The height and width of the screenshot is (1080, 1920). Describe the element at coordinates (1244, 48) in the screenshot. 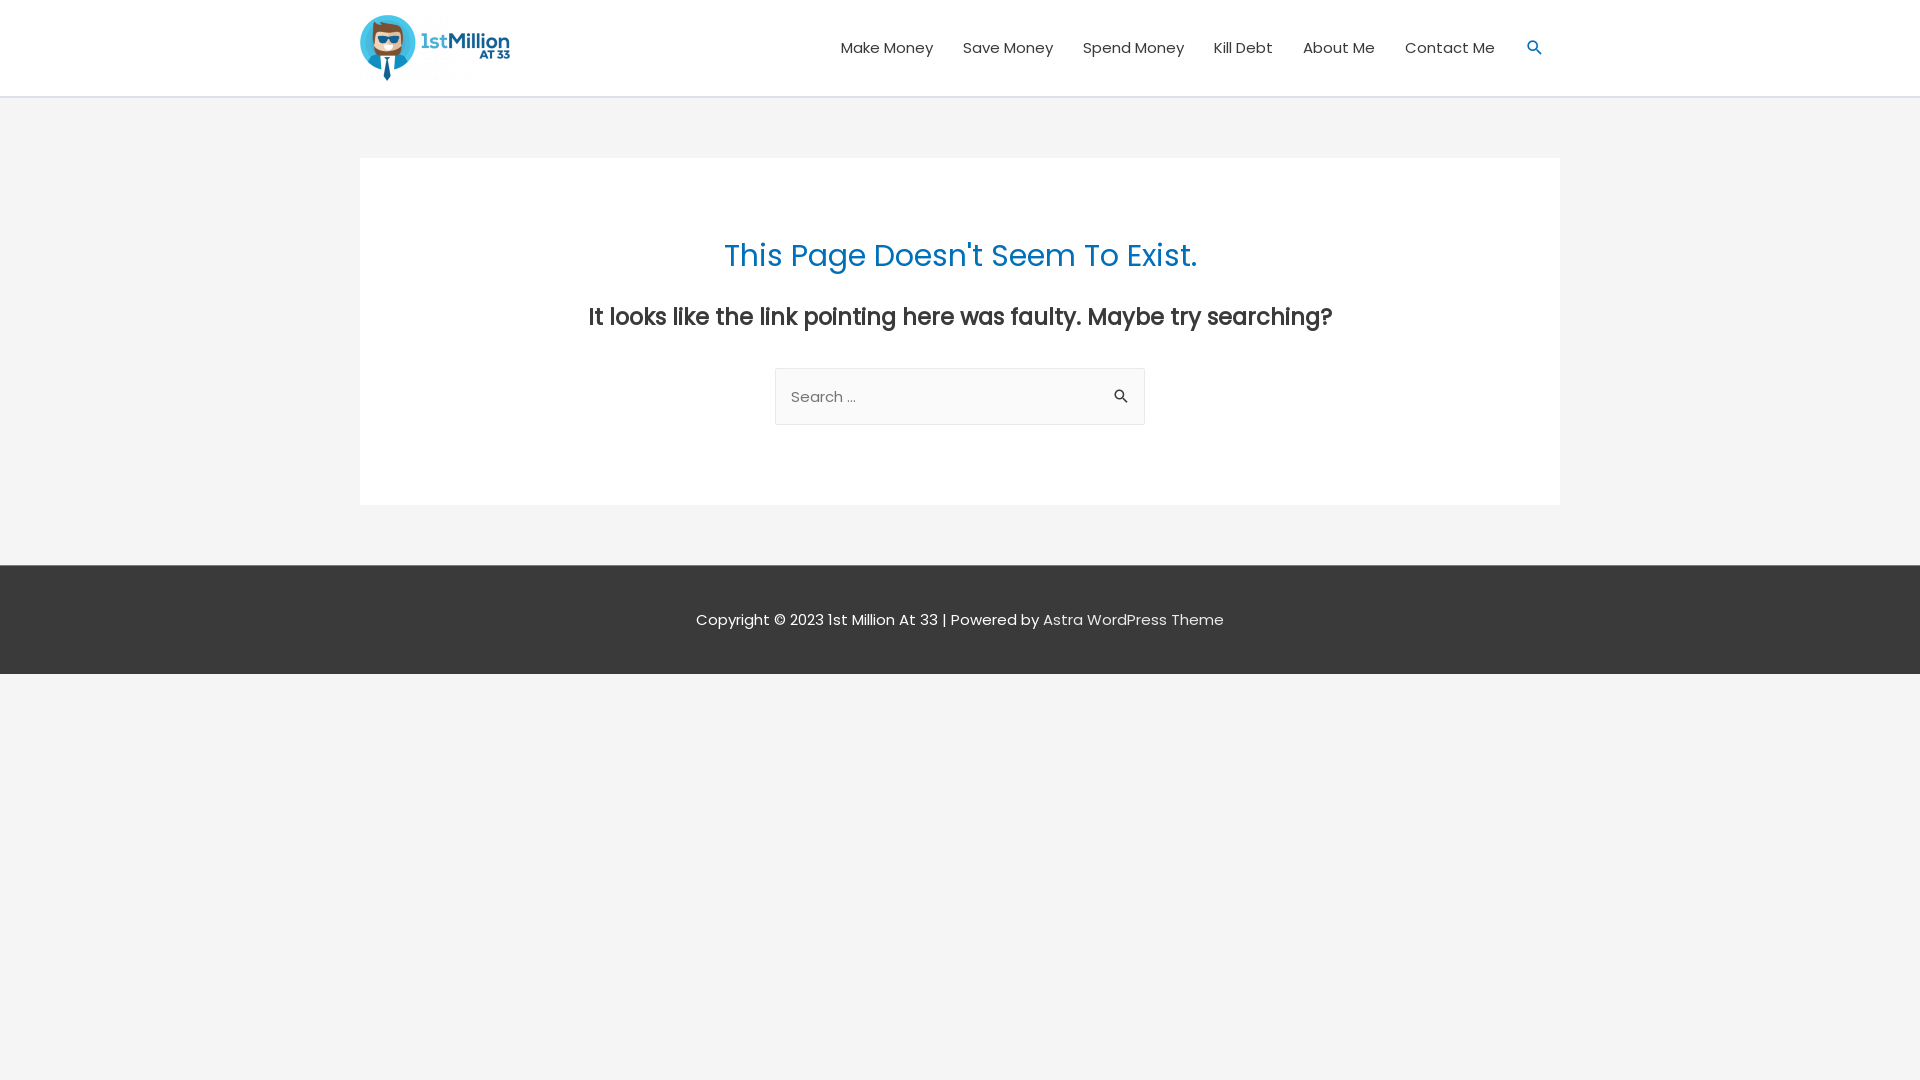

I see `Kill Debt` at that location.